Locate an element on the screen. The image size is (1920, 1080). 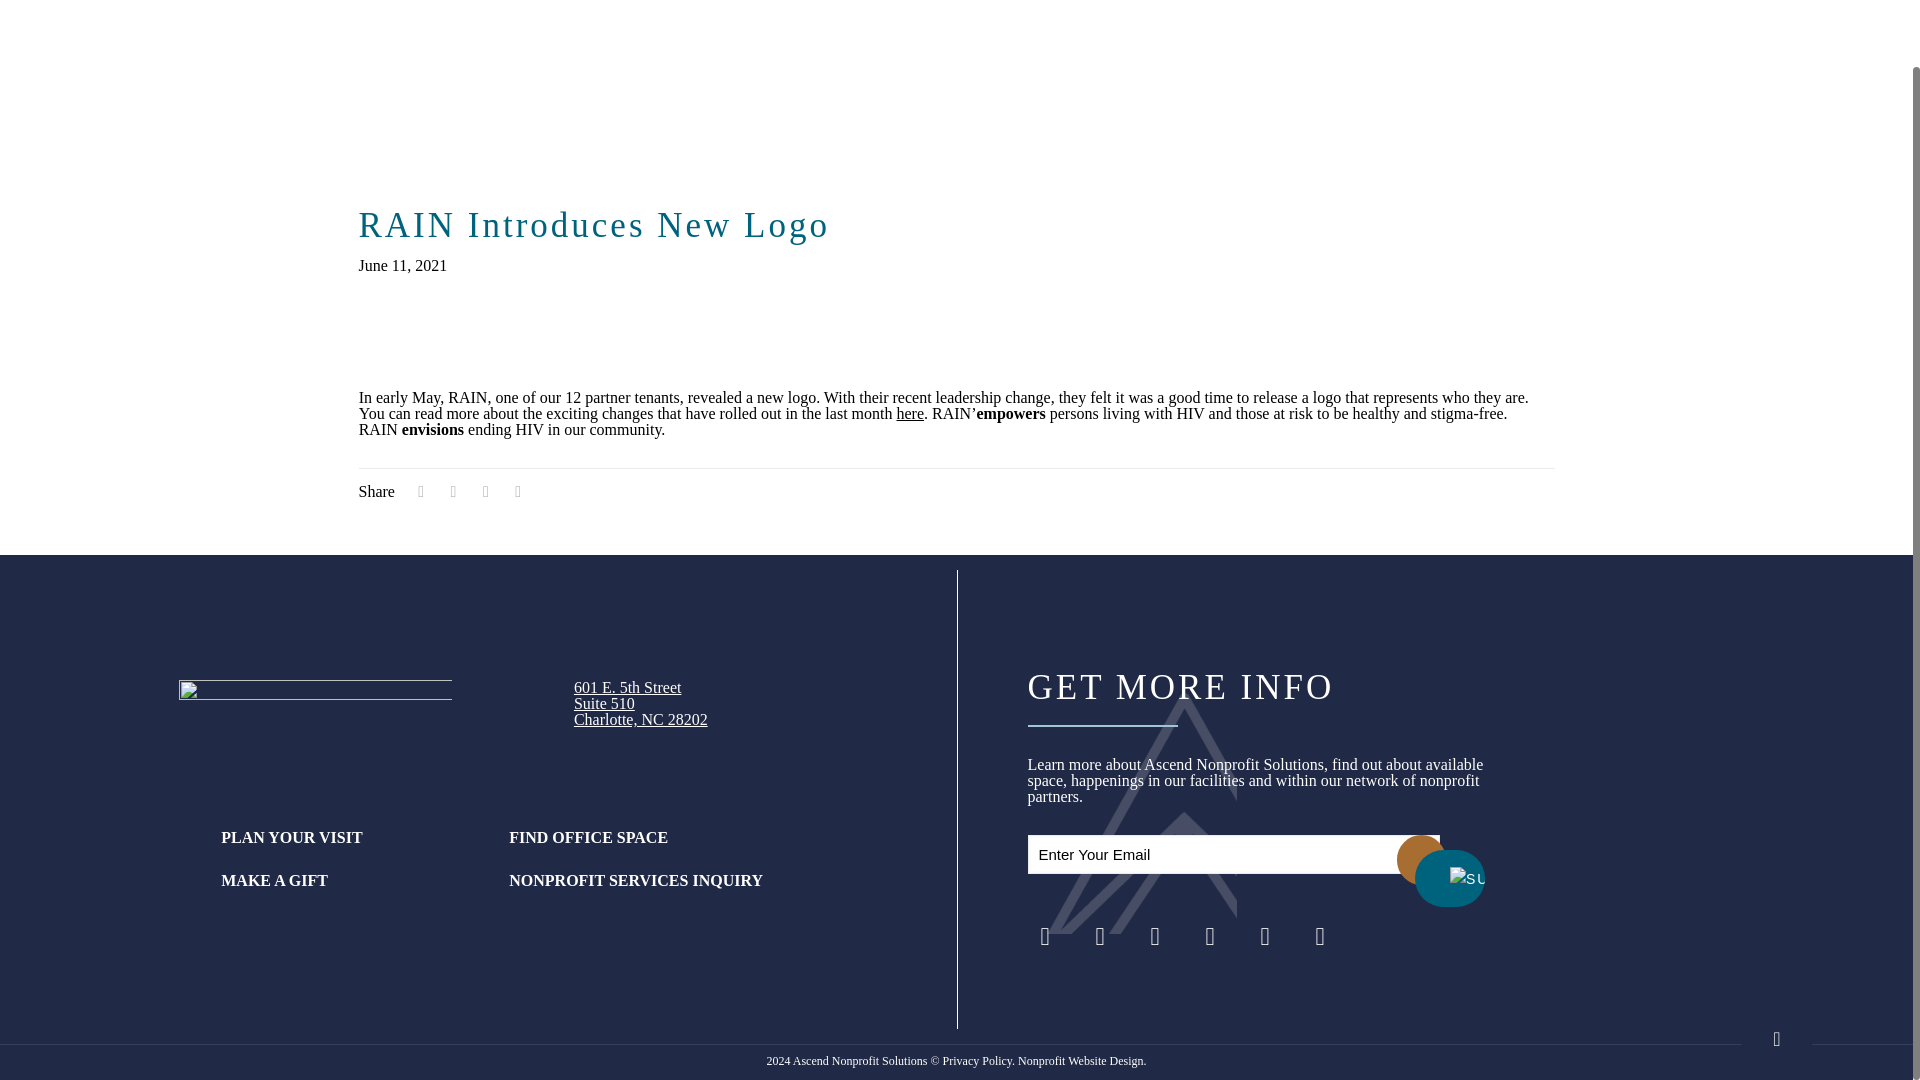
Facebook is located at coordinates (1045, 936).